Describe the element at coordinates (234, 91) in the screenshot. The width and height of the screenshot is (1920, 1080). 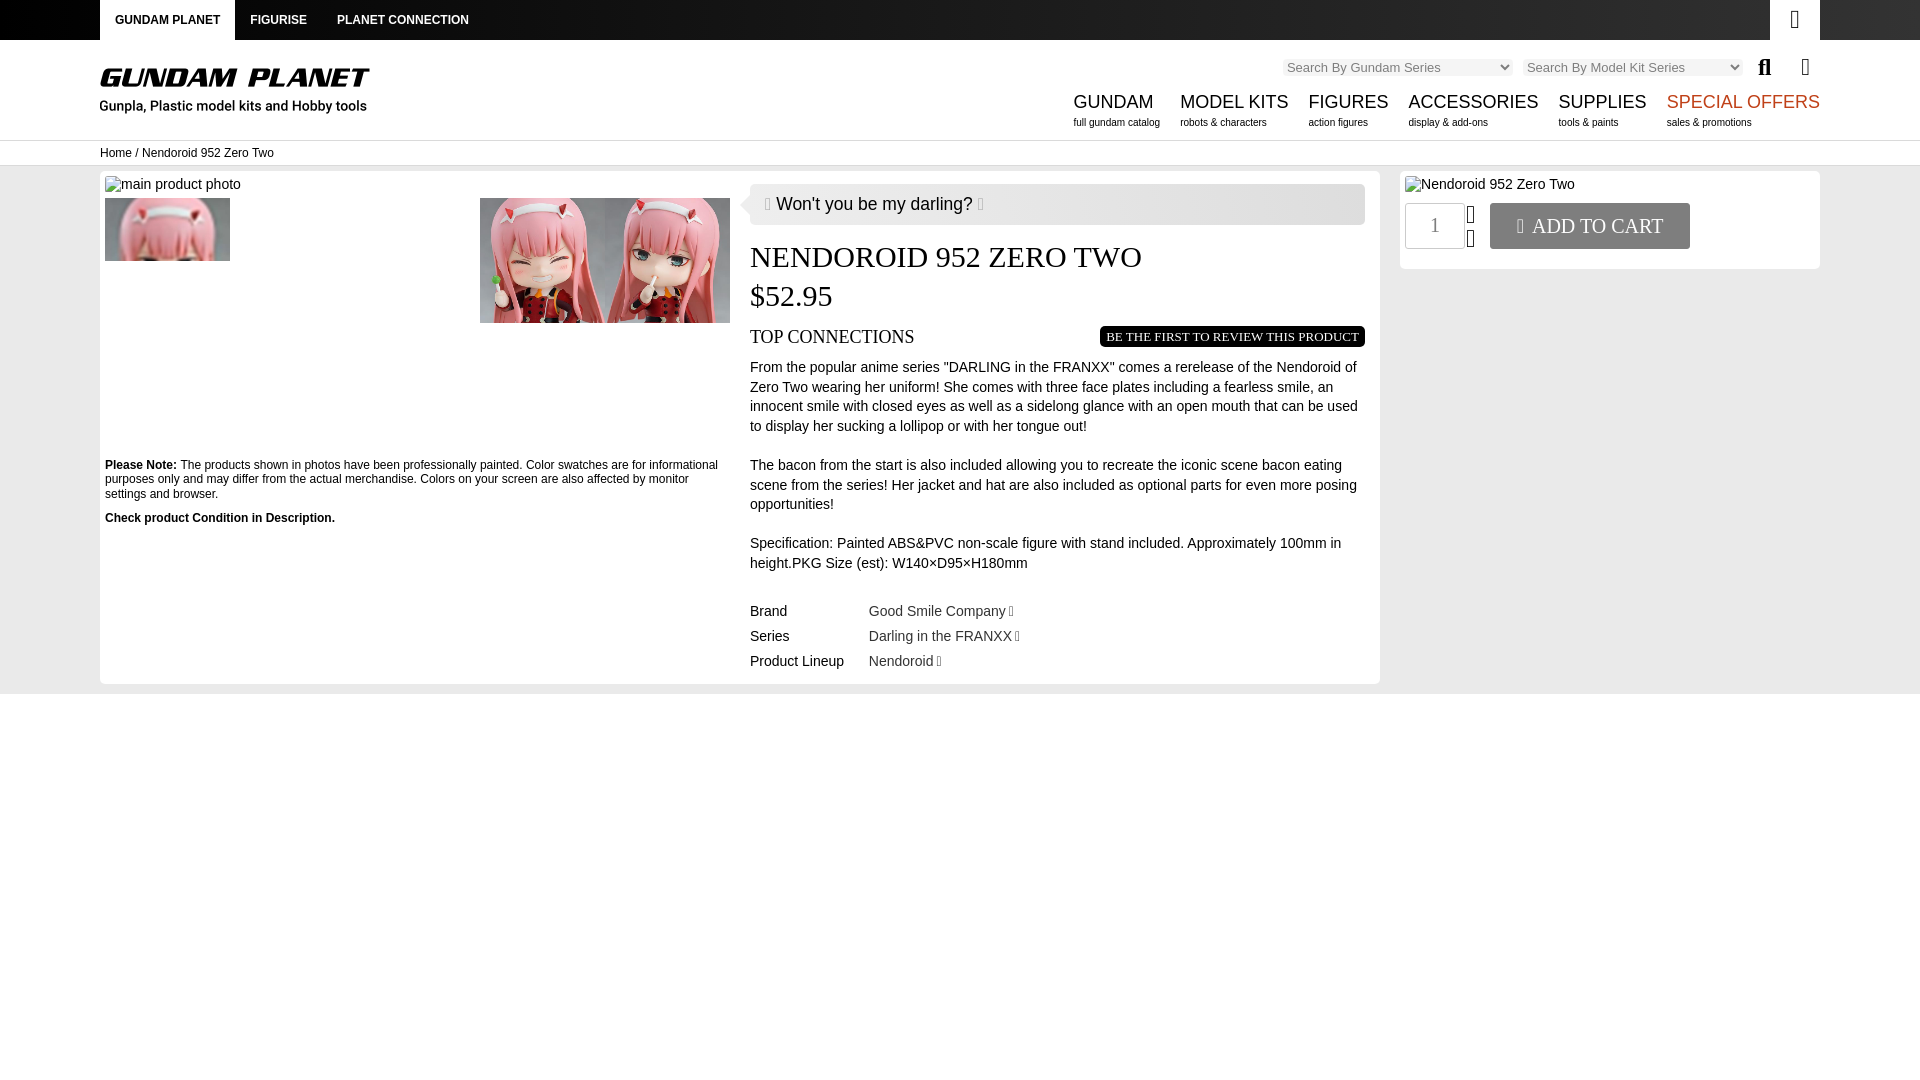
I see `PLANET CONNECTION` at that location.